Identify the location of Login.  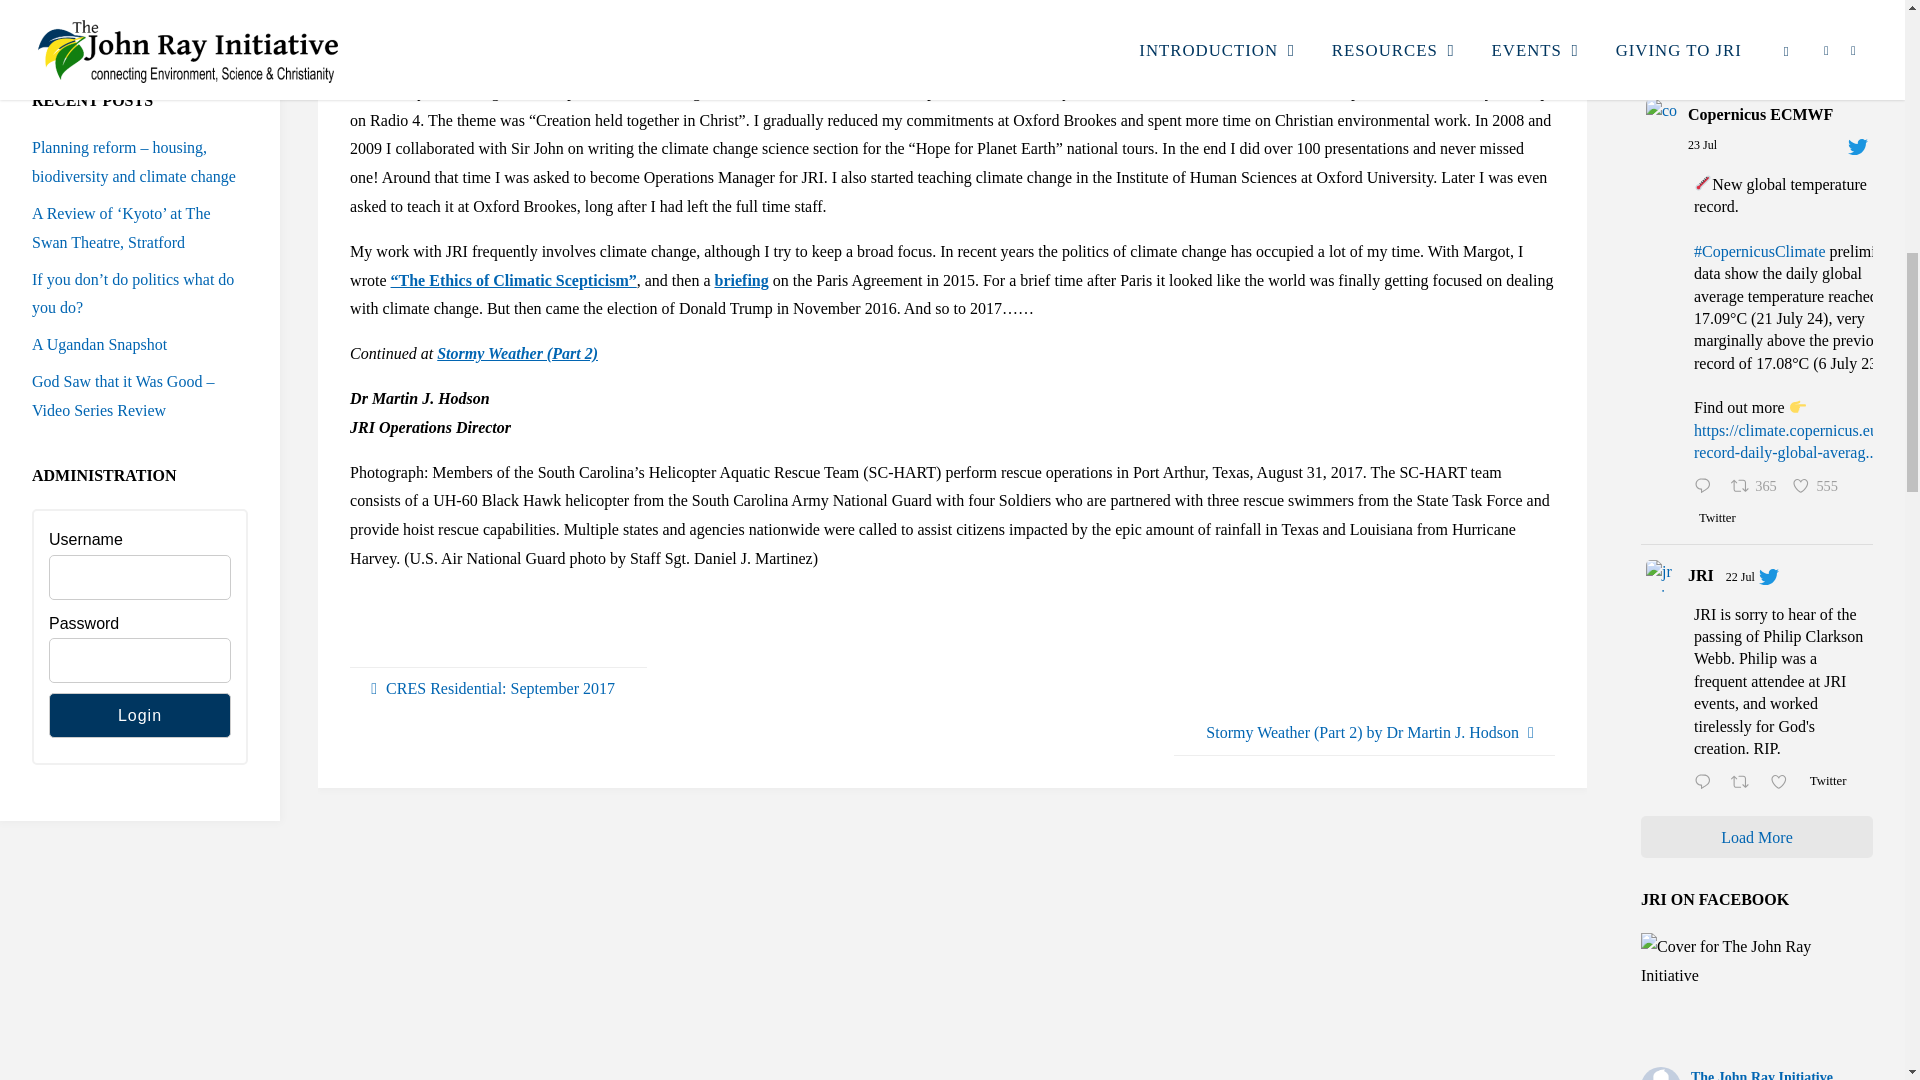
(140, 715).